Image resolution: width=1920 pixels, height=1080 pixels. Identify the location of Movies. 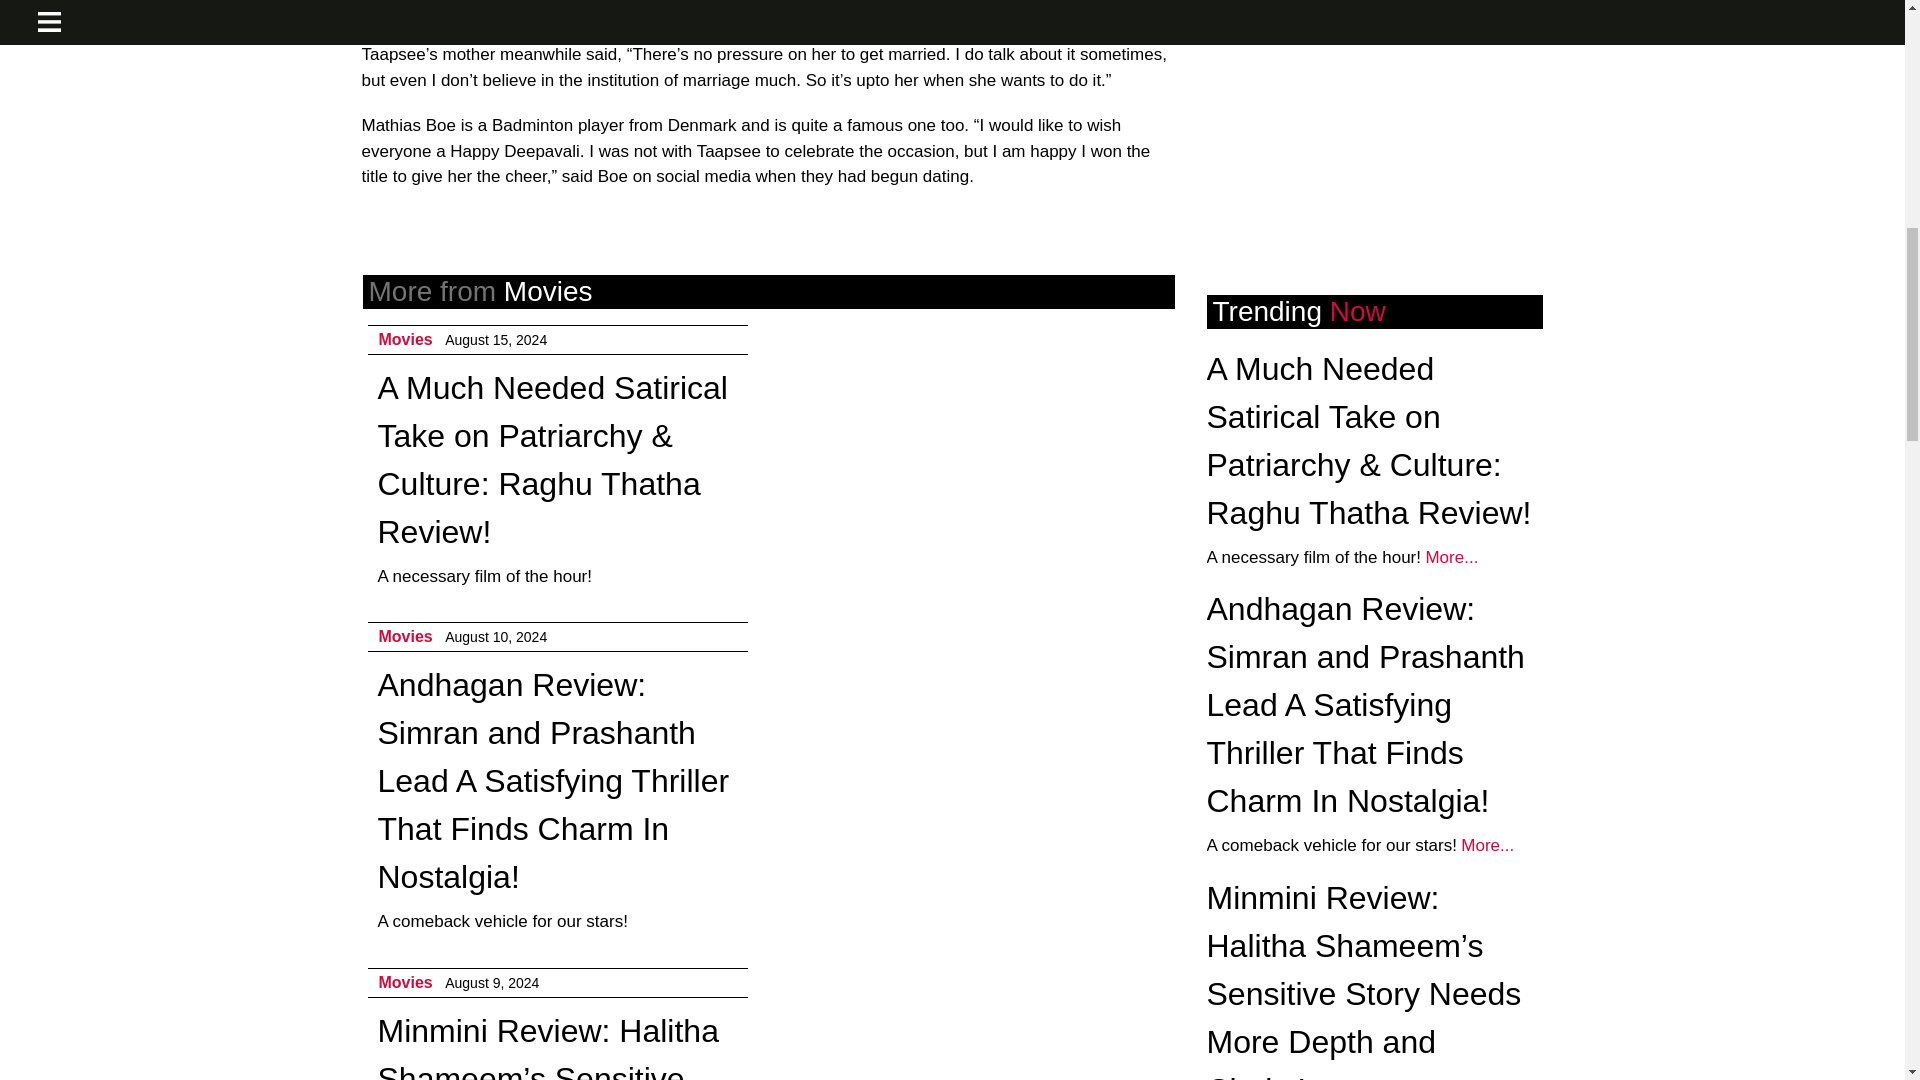
(405, 636).